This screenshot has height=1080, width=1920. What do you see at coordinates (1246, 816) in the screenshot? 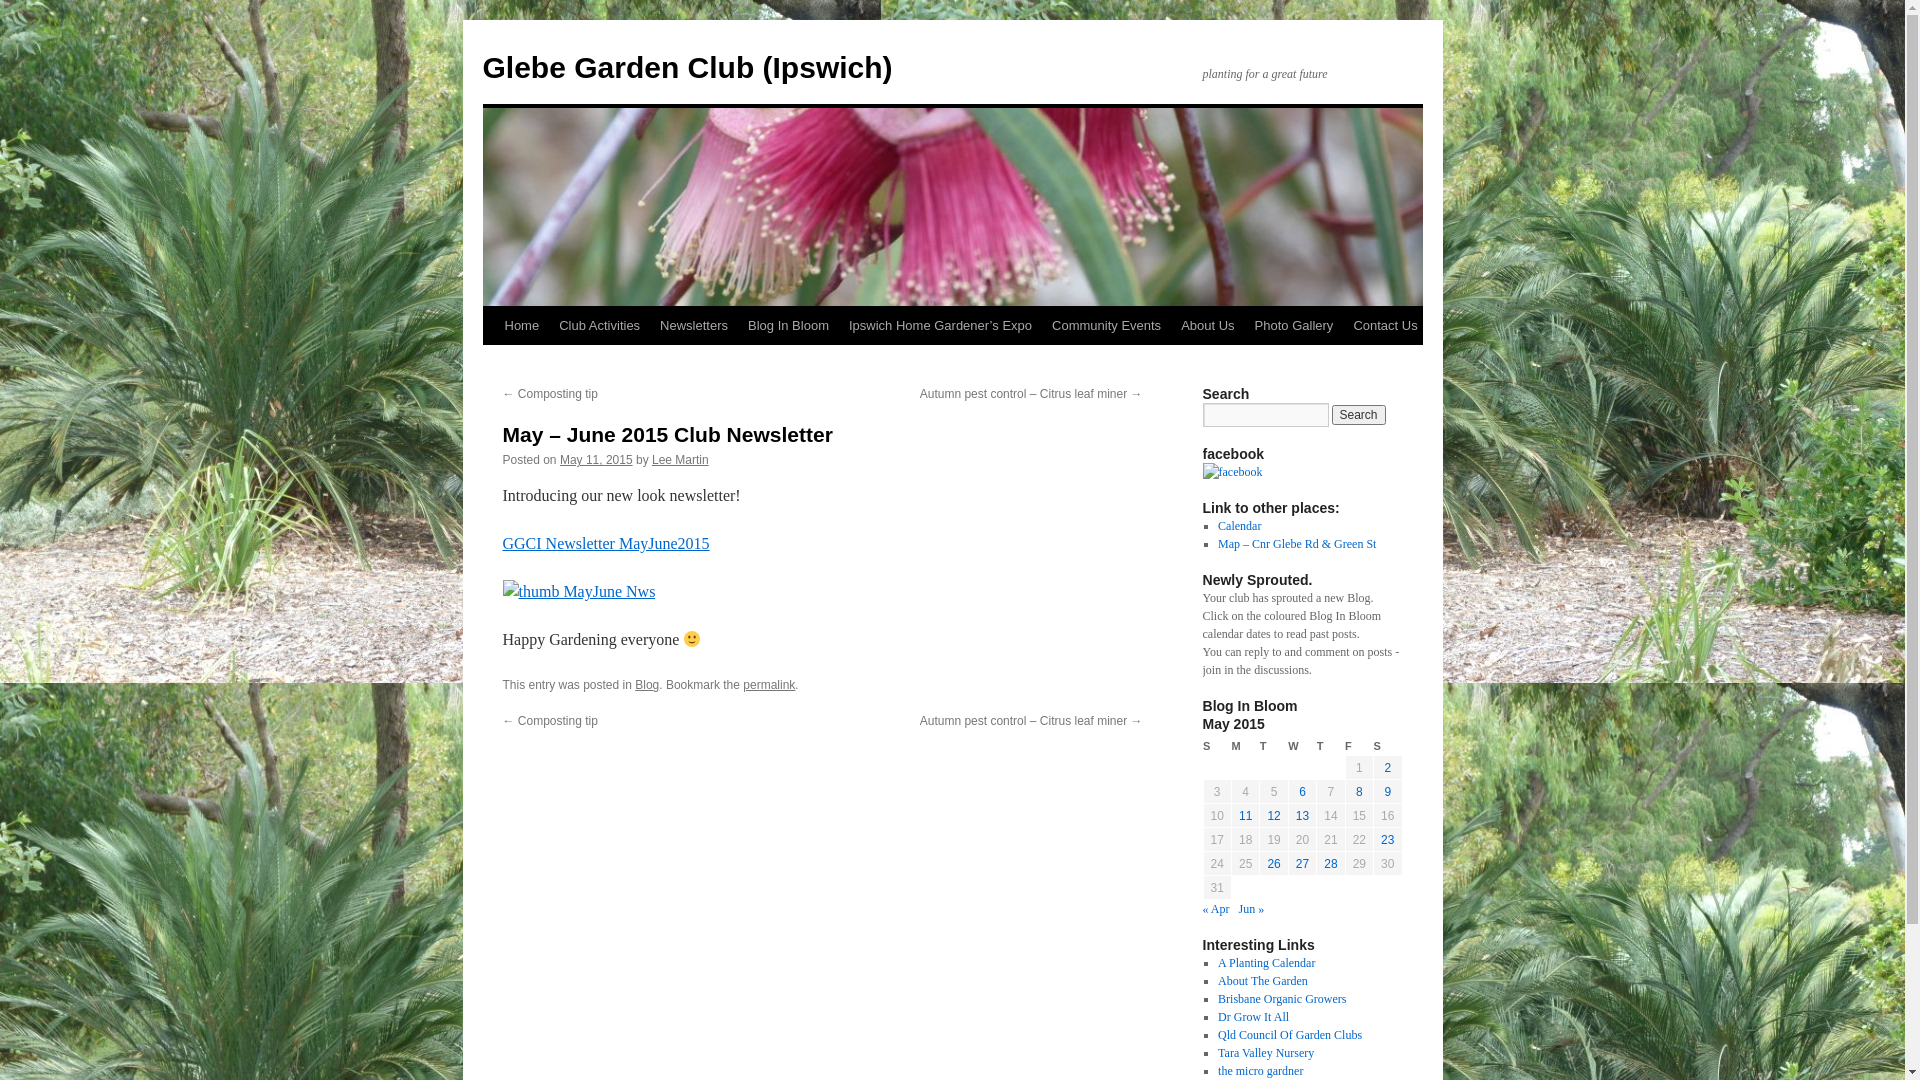
I see `11` at bounding box center [1246, 816].